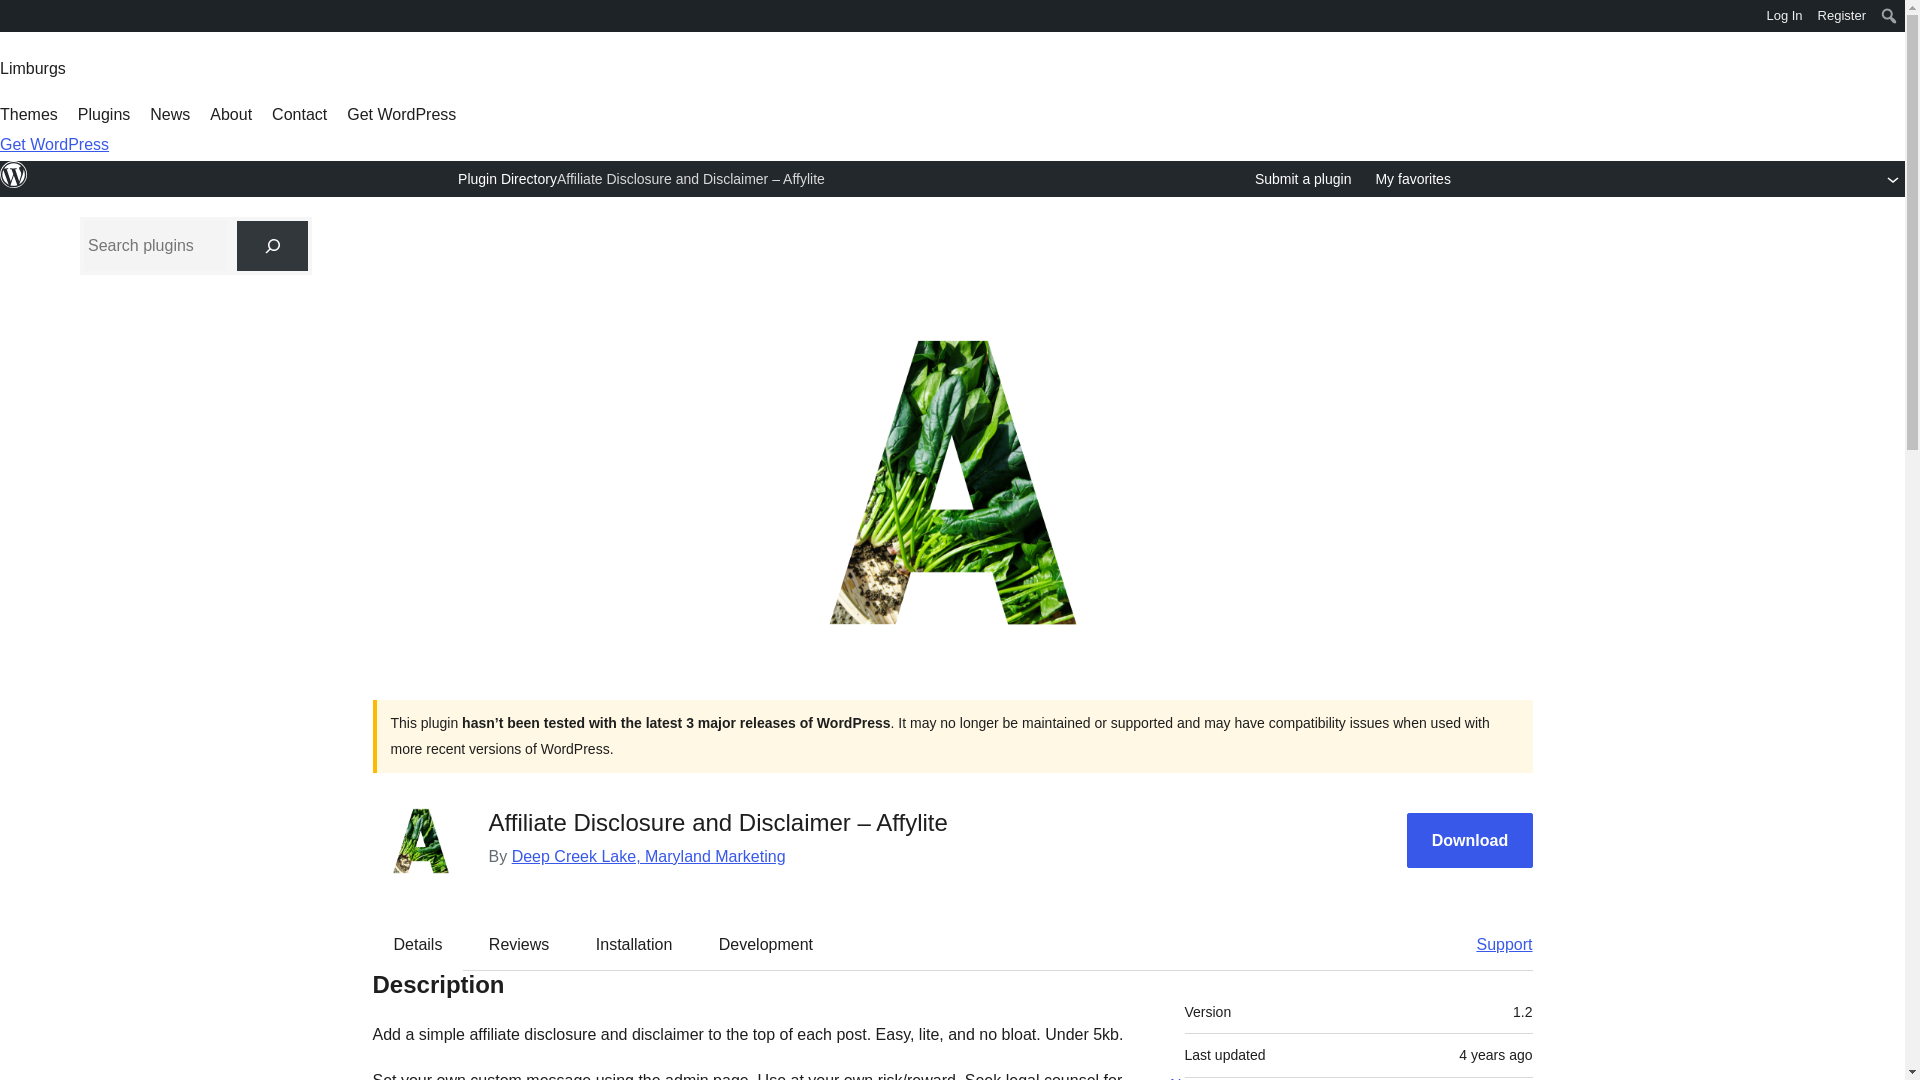 This screenshot has height=1080, width=1920. What do you see at coordinates (648, 856) in the screenshot?
I see `Deep Creek Lake, Maryland Marketing` at bounding box center [648, 856].